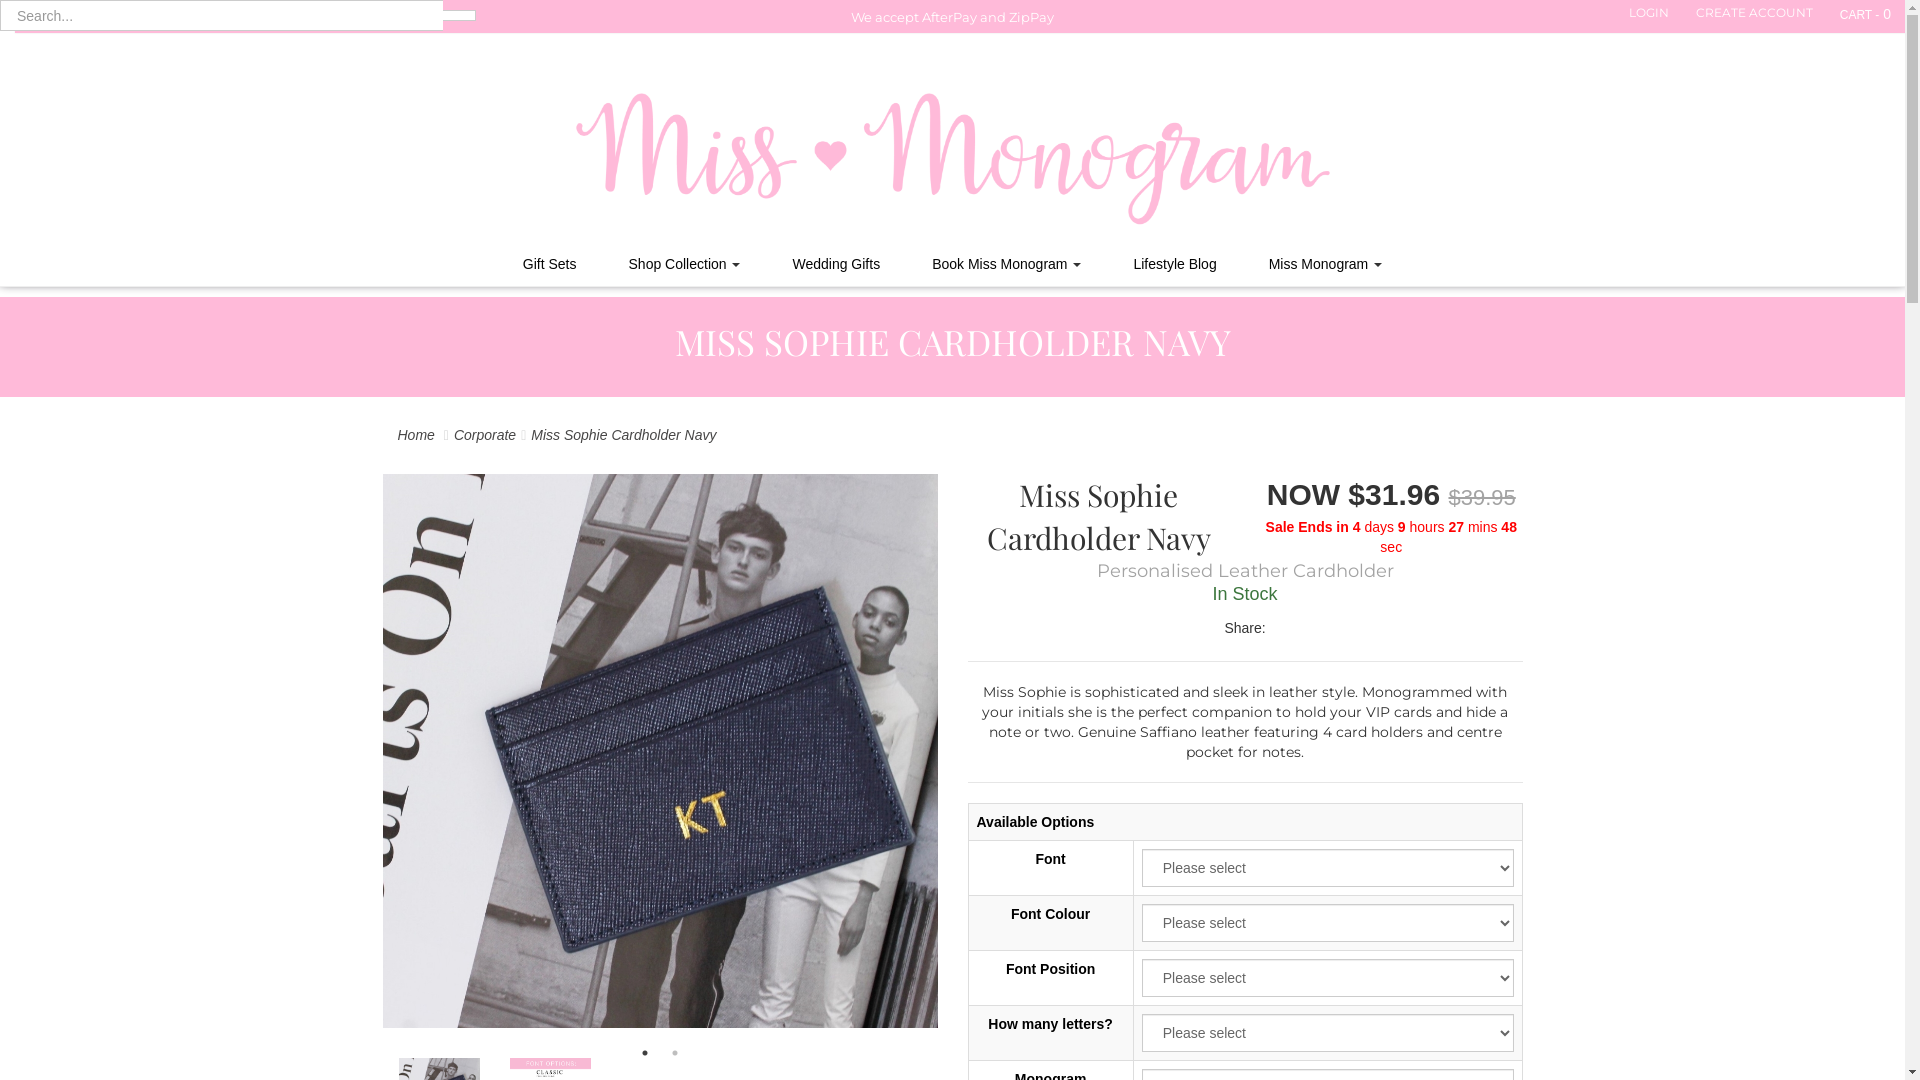 The height and width of the screenshot is (1080, 1920). I want to click on Book Miss Monogram, so click(1006, 264).